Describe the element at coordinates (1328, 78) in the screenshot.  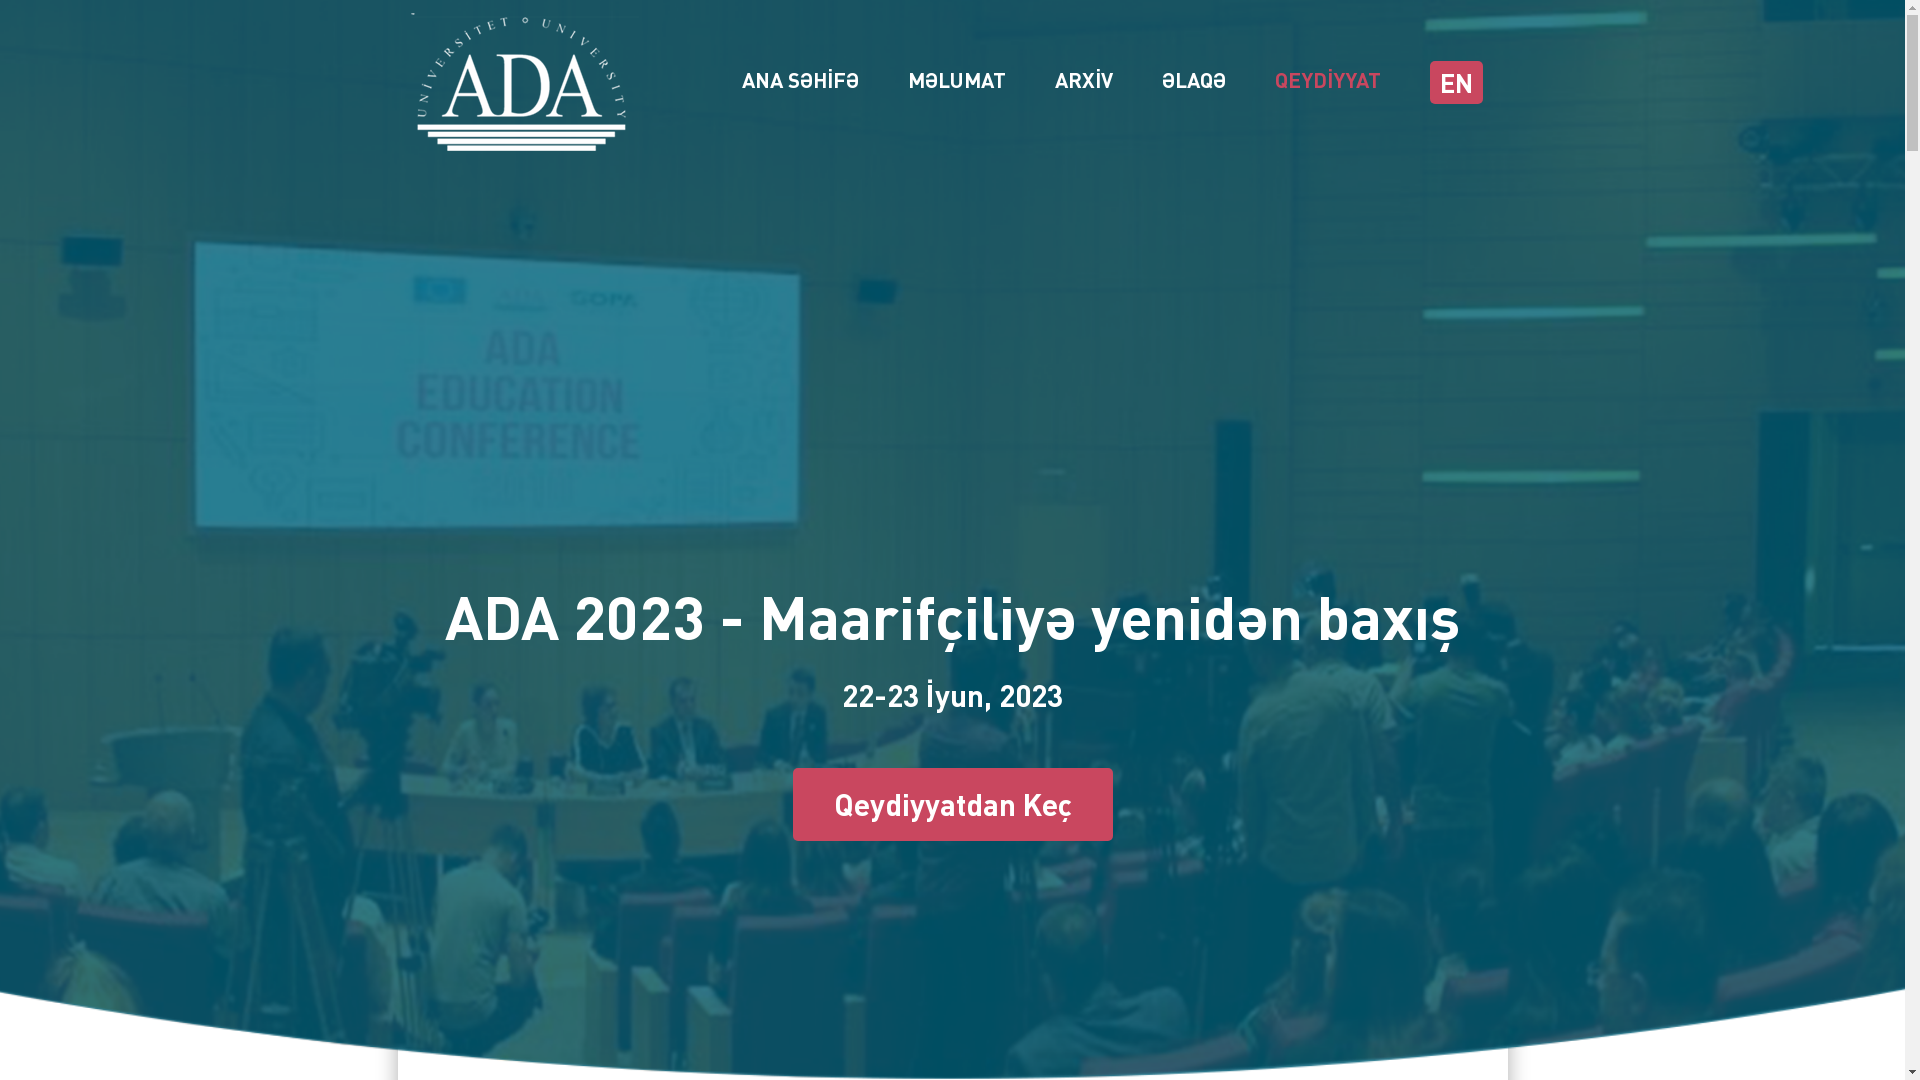
I see `QEYDIYYAT` at that location.